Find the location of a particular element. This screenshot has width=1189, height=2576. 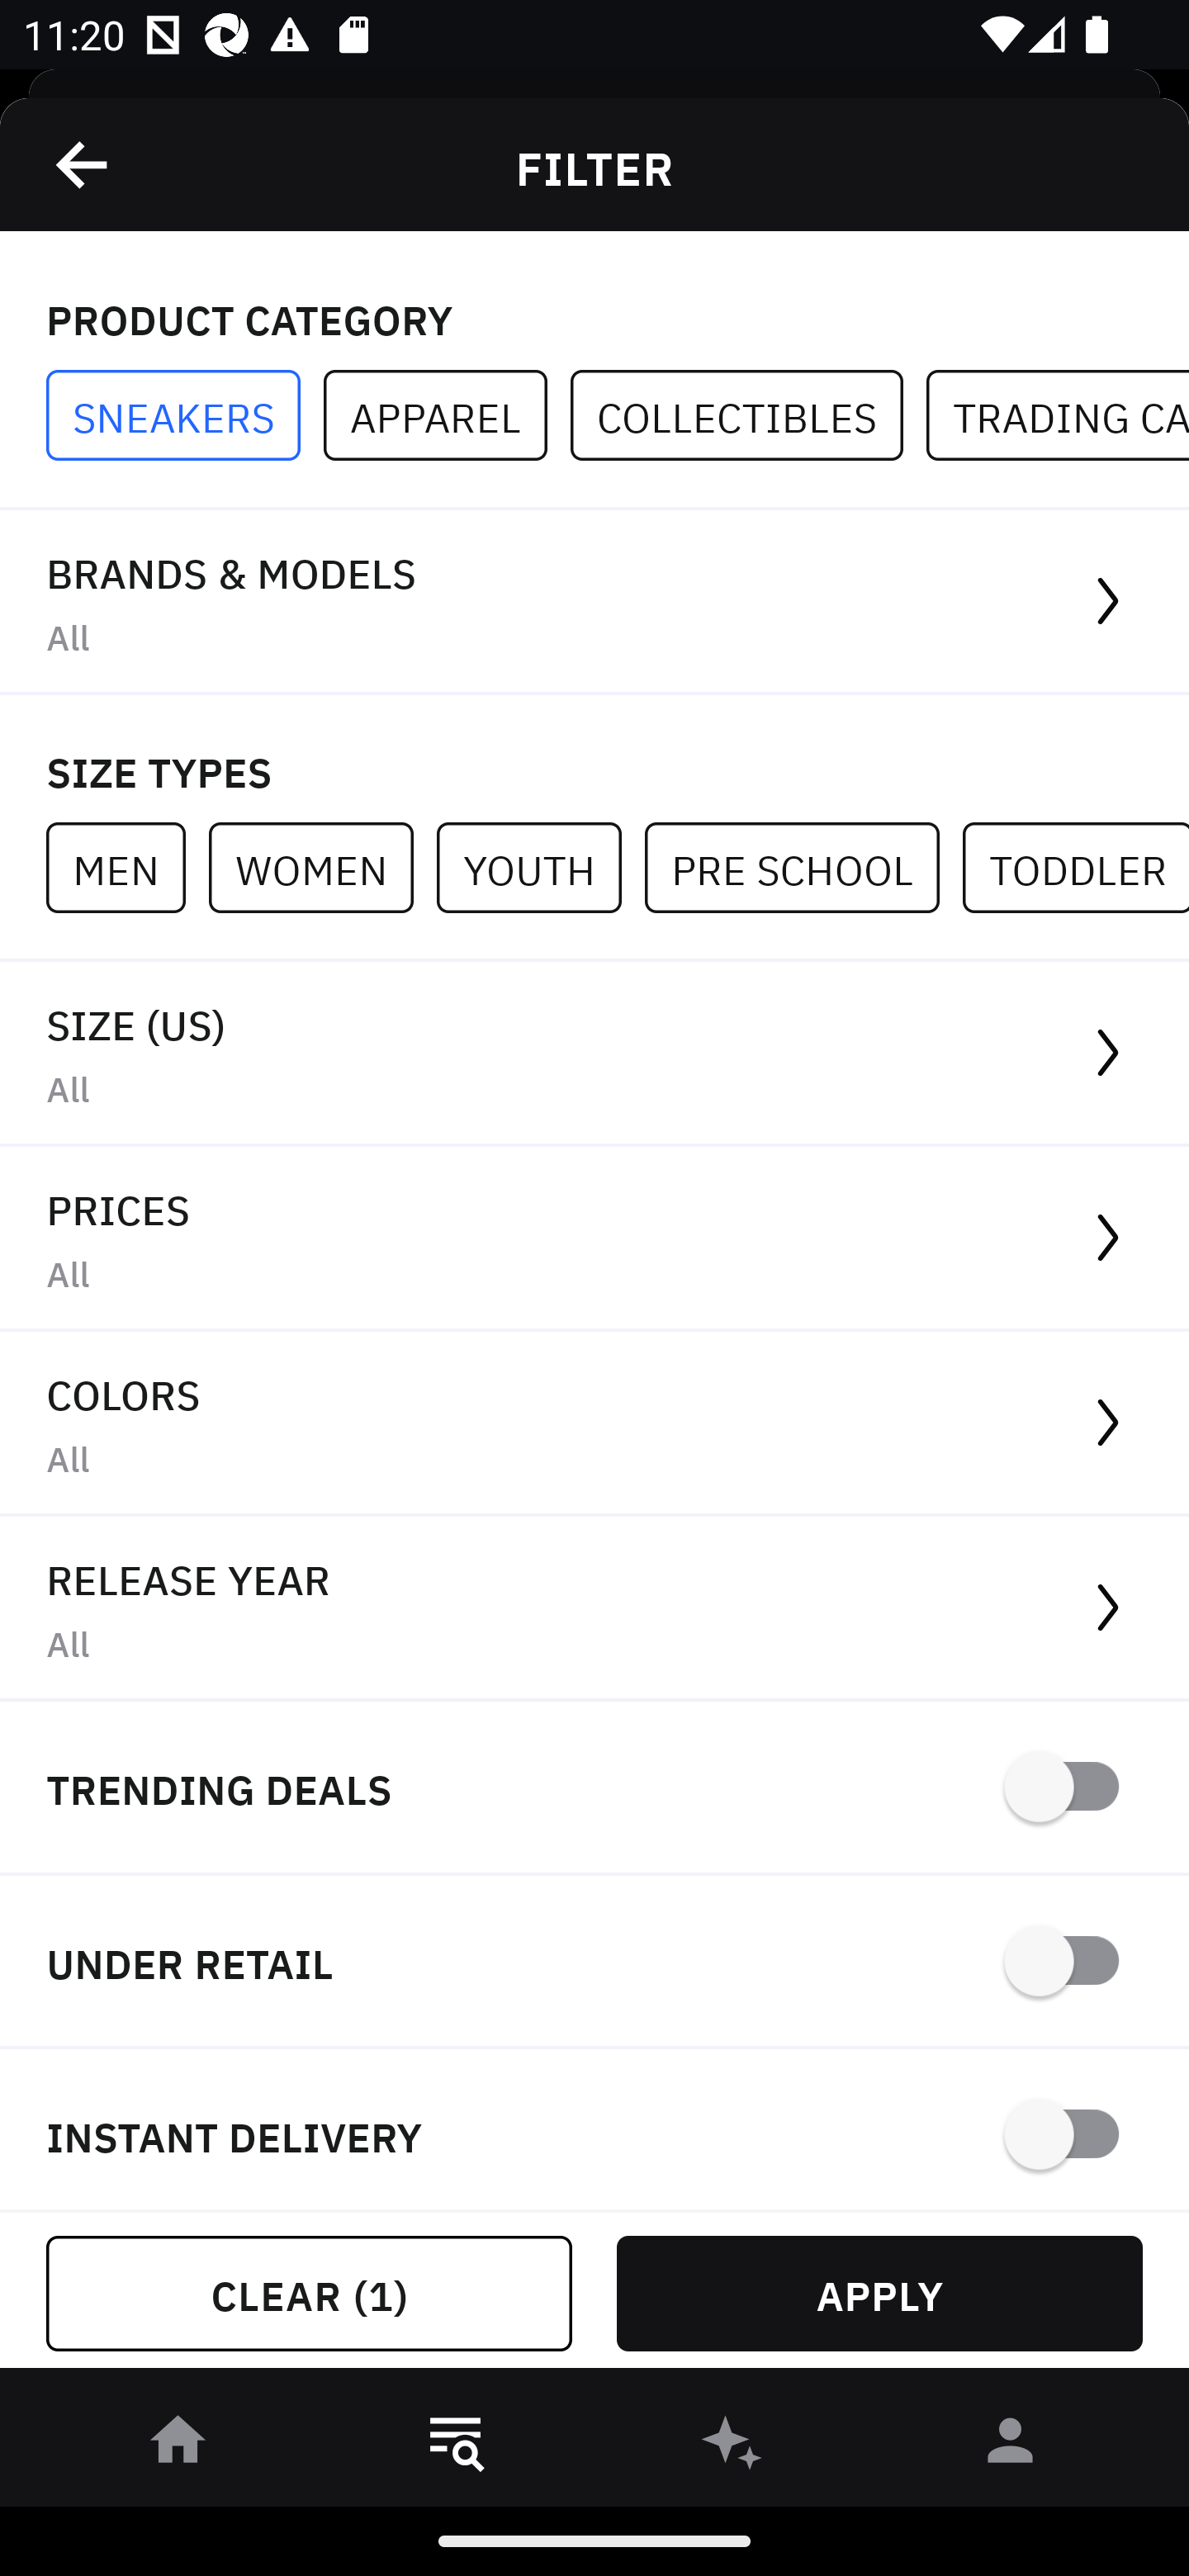

TRADING CARDS is located at coordinates (1057, 416).